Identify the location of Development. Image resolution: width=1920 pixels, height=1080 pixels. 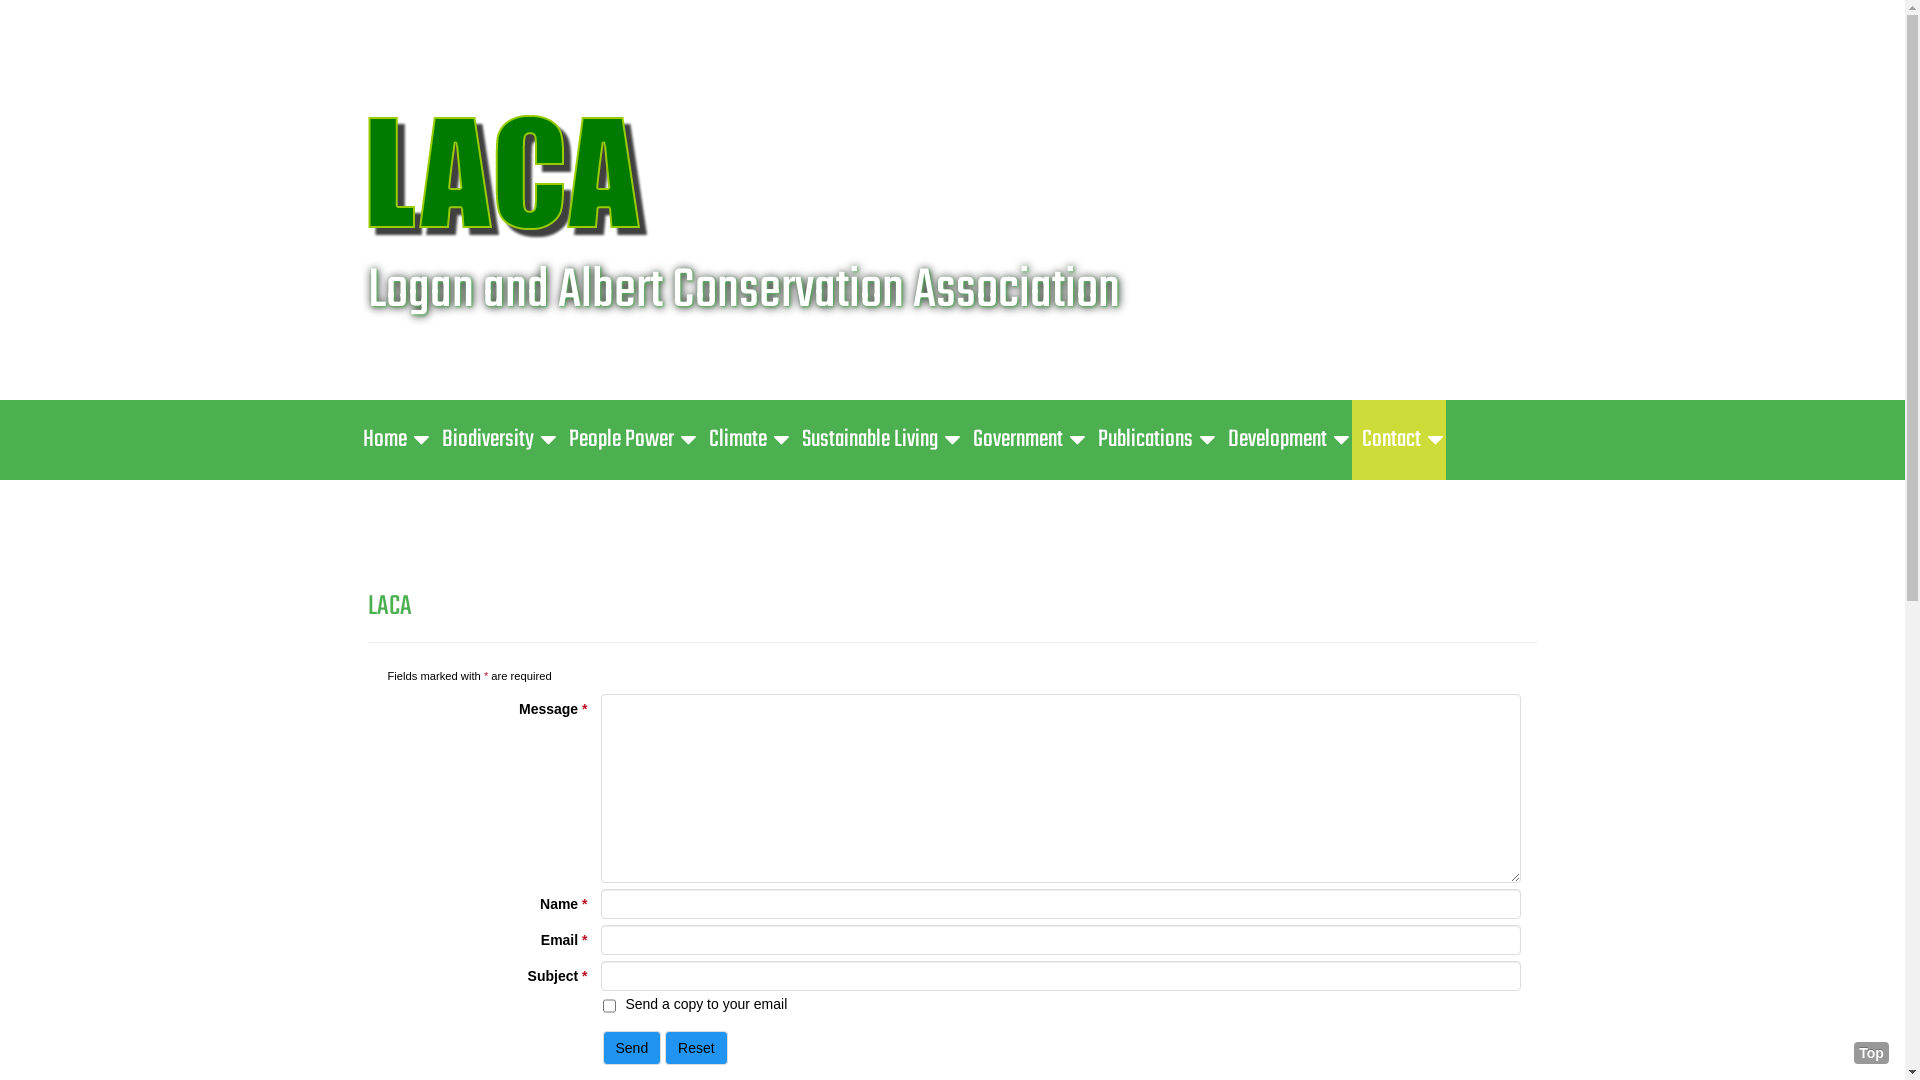
(1285, 440).